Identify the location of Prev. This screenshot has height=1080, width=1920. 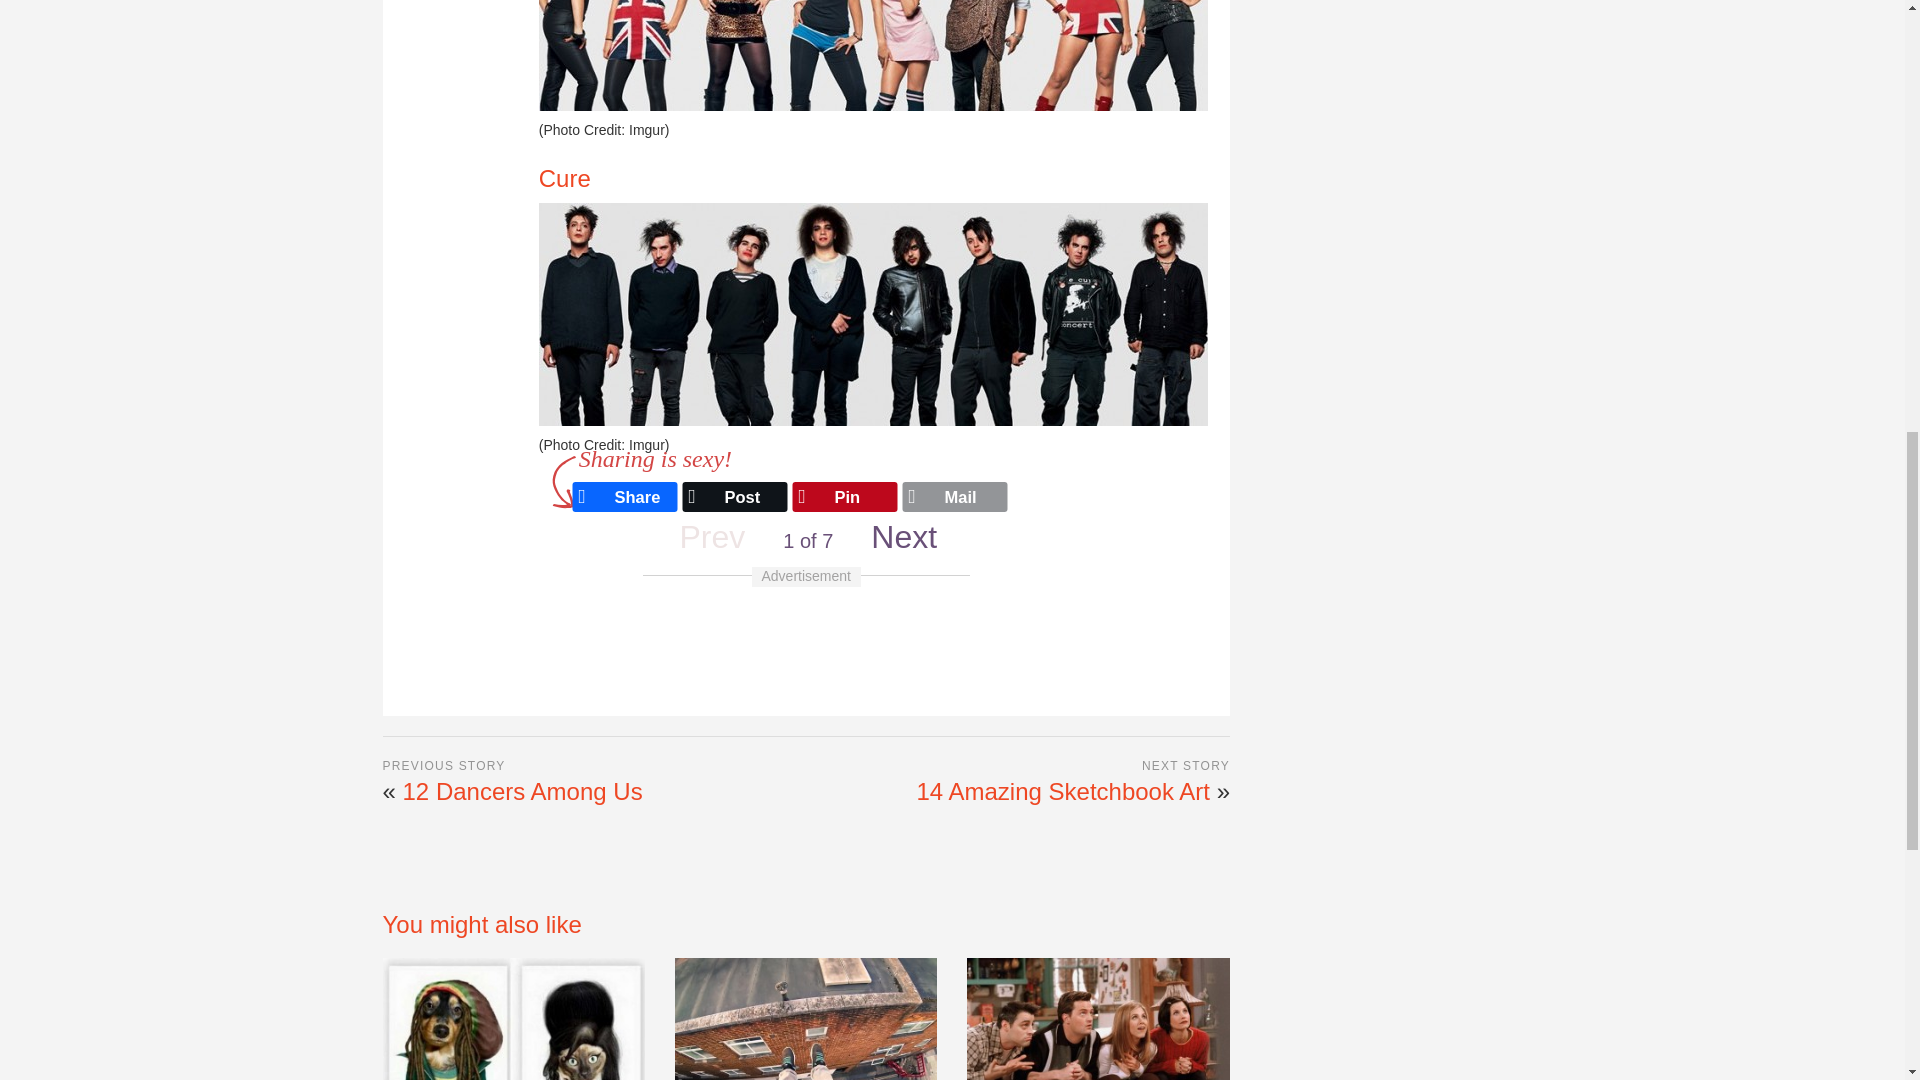
(711, 538).